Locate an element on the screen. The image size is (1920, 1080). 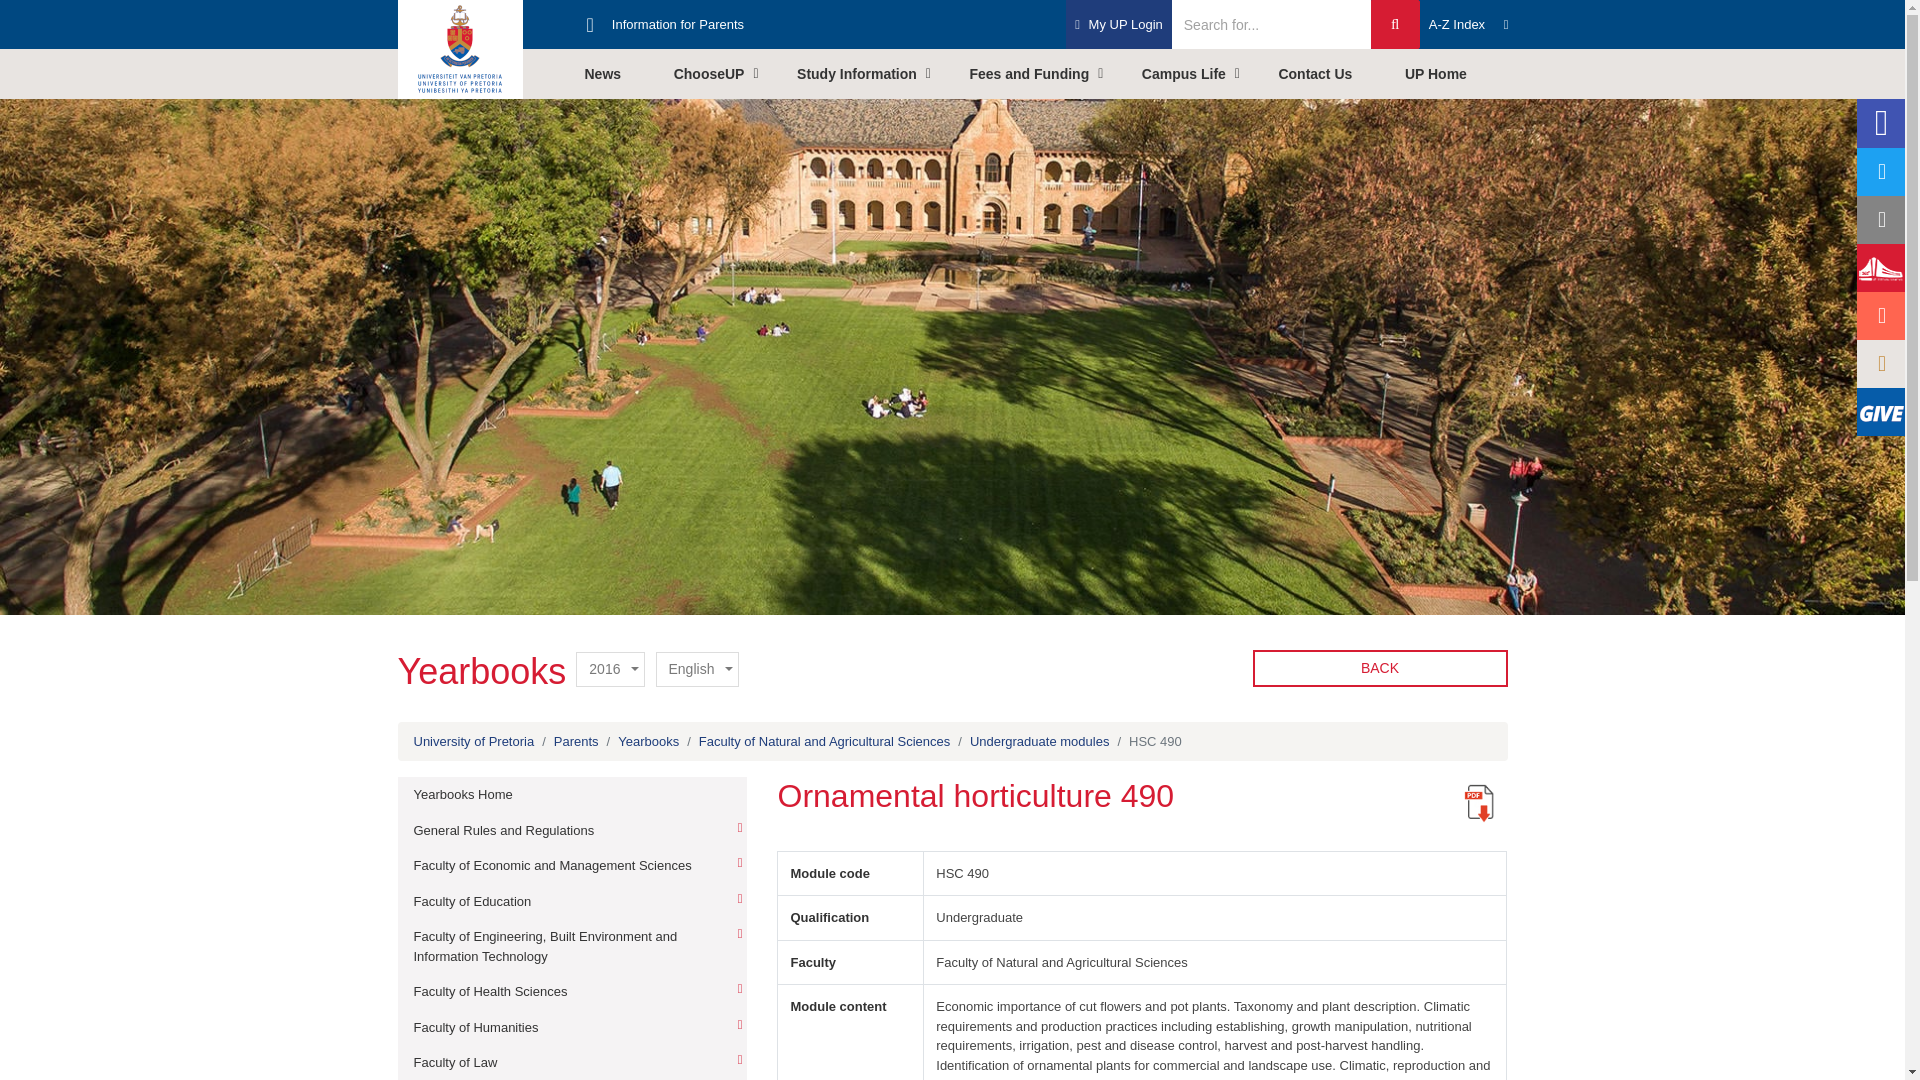
A-Z Index is located at coordinates (1469, 24).